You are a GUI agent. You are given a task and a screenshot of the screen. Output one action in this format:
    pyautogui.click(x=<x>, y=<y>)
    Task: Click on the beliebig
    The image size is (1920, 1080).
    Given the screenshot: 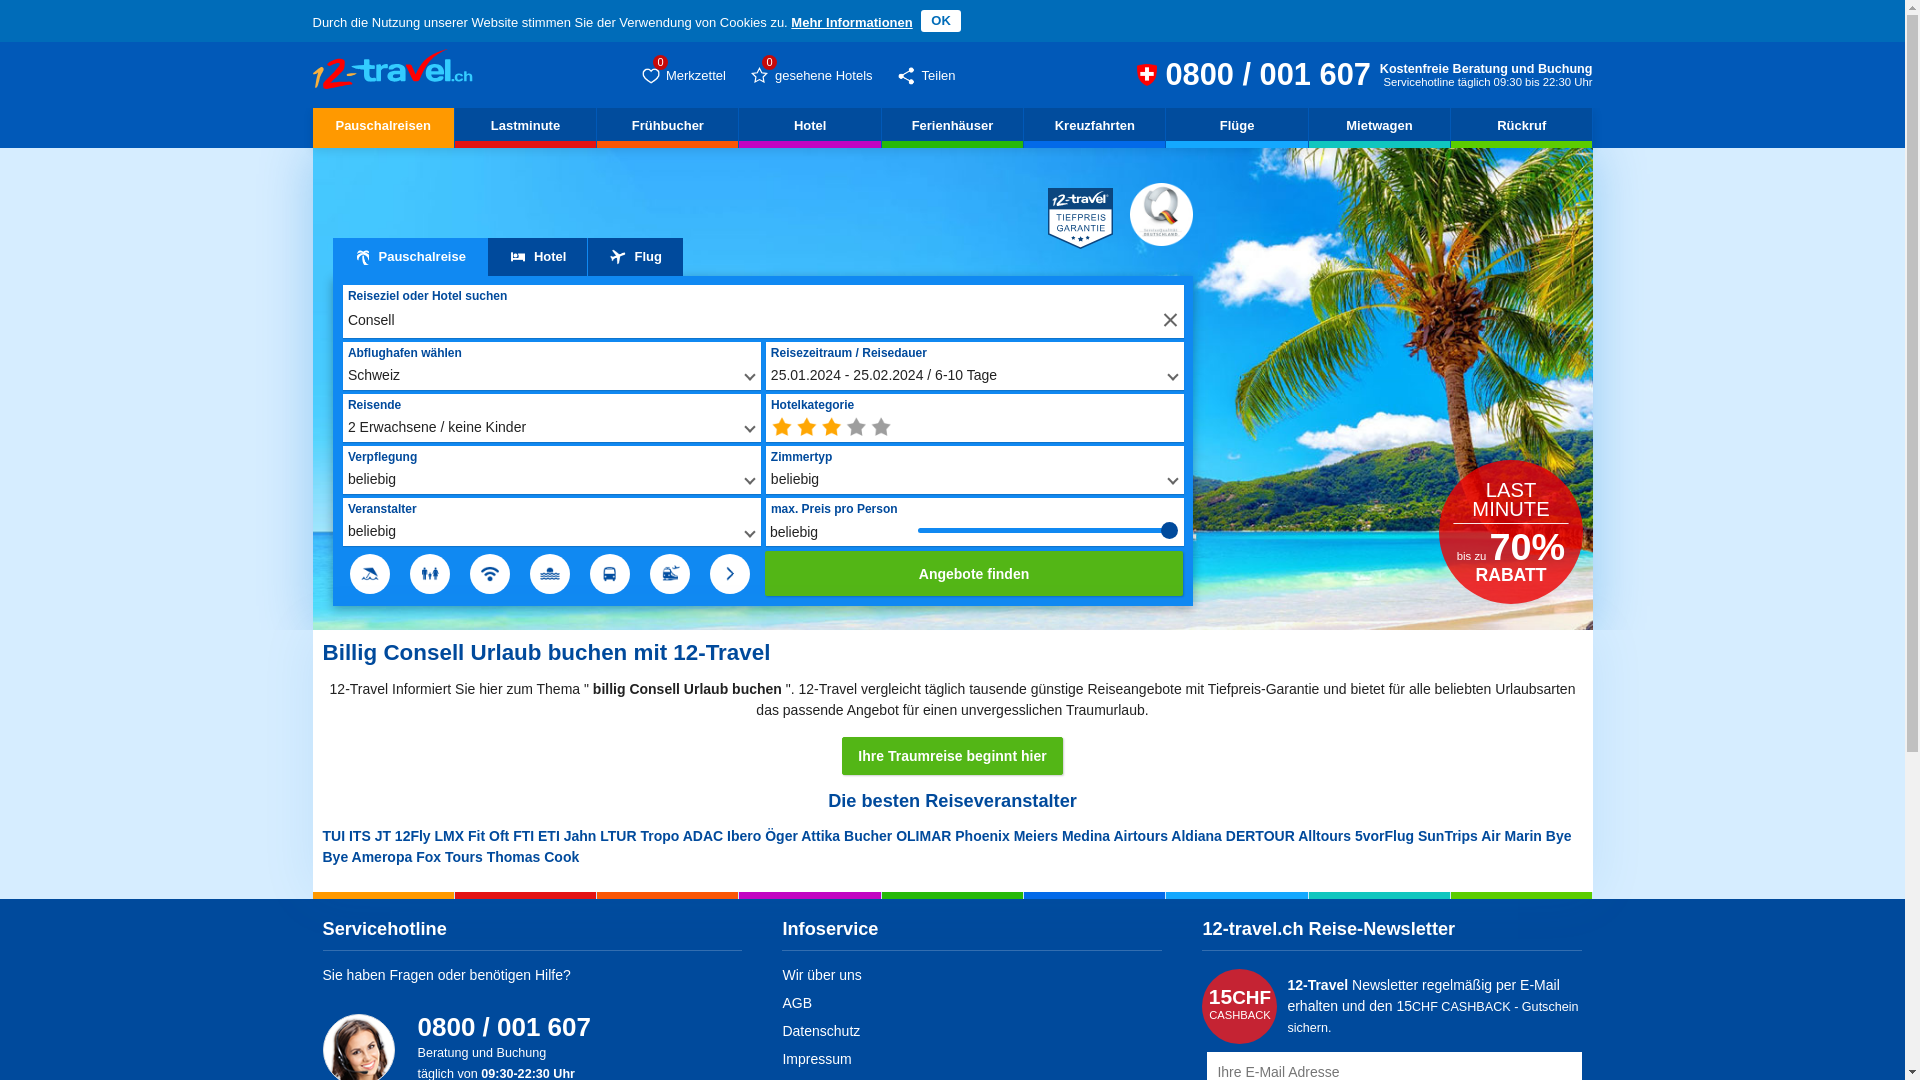 What is the action you would take?
    pyautogui.click(x=786, y=430)
    